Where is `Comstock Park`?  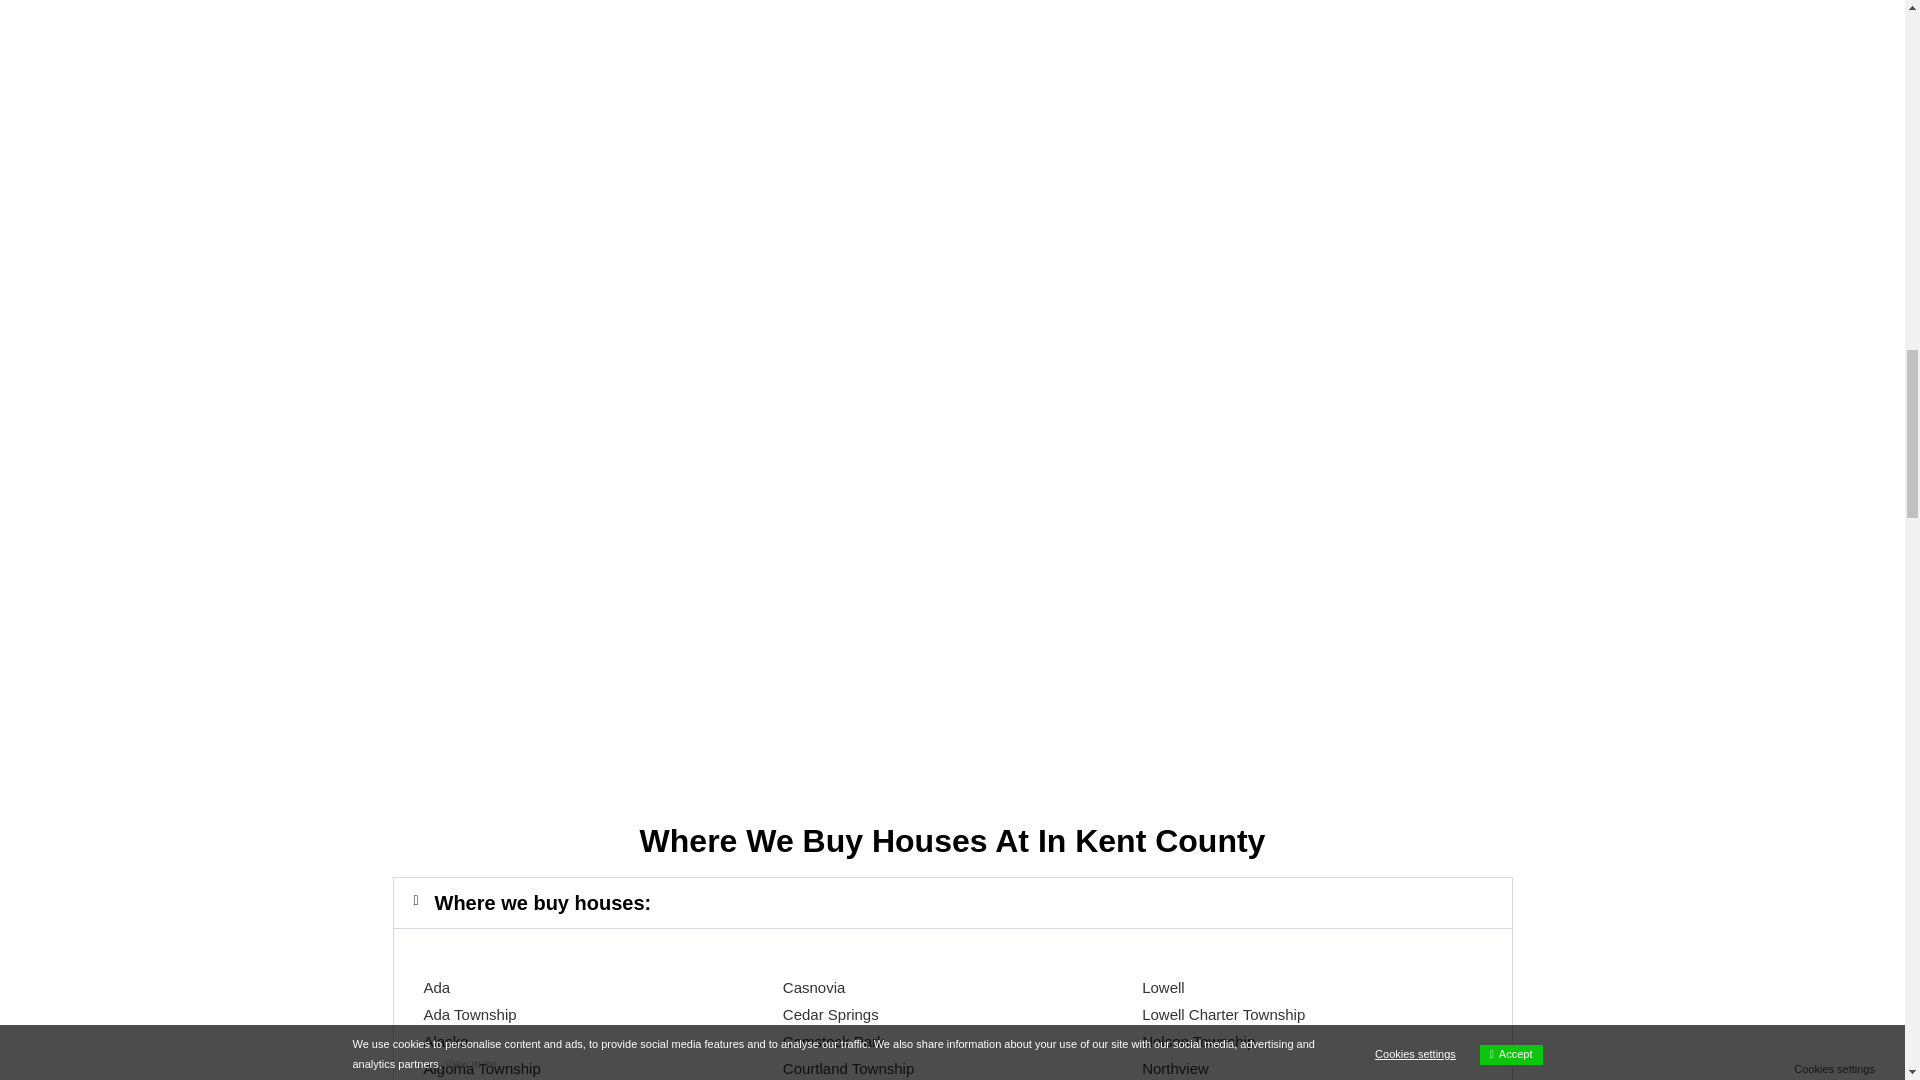 Comstock Park is located at coordinates (834, 1040).